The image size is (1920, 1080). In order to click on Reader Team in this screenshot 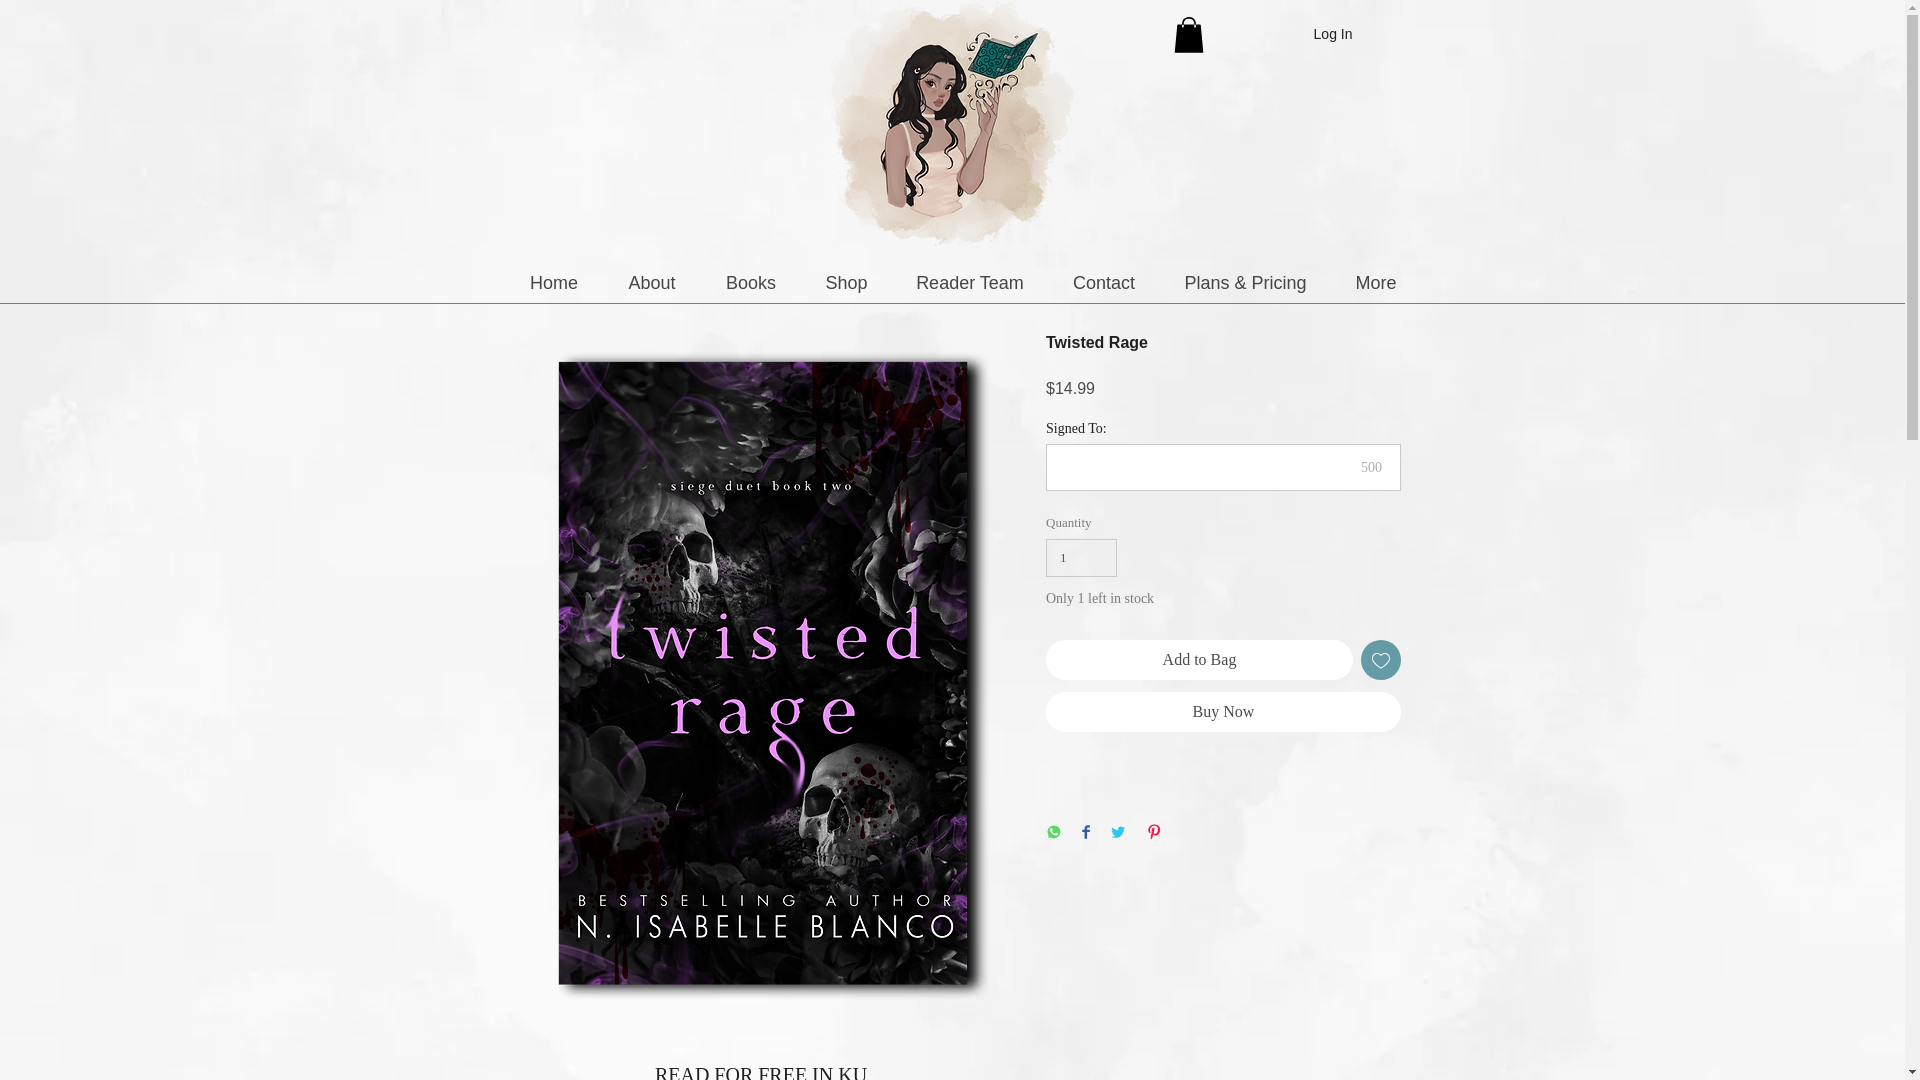, I will do `click(970, 282)`.